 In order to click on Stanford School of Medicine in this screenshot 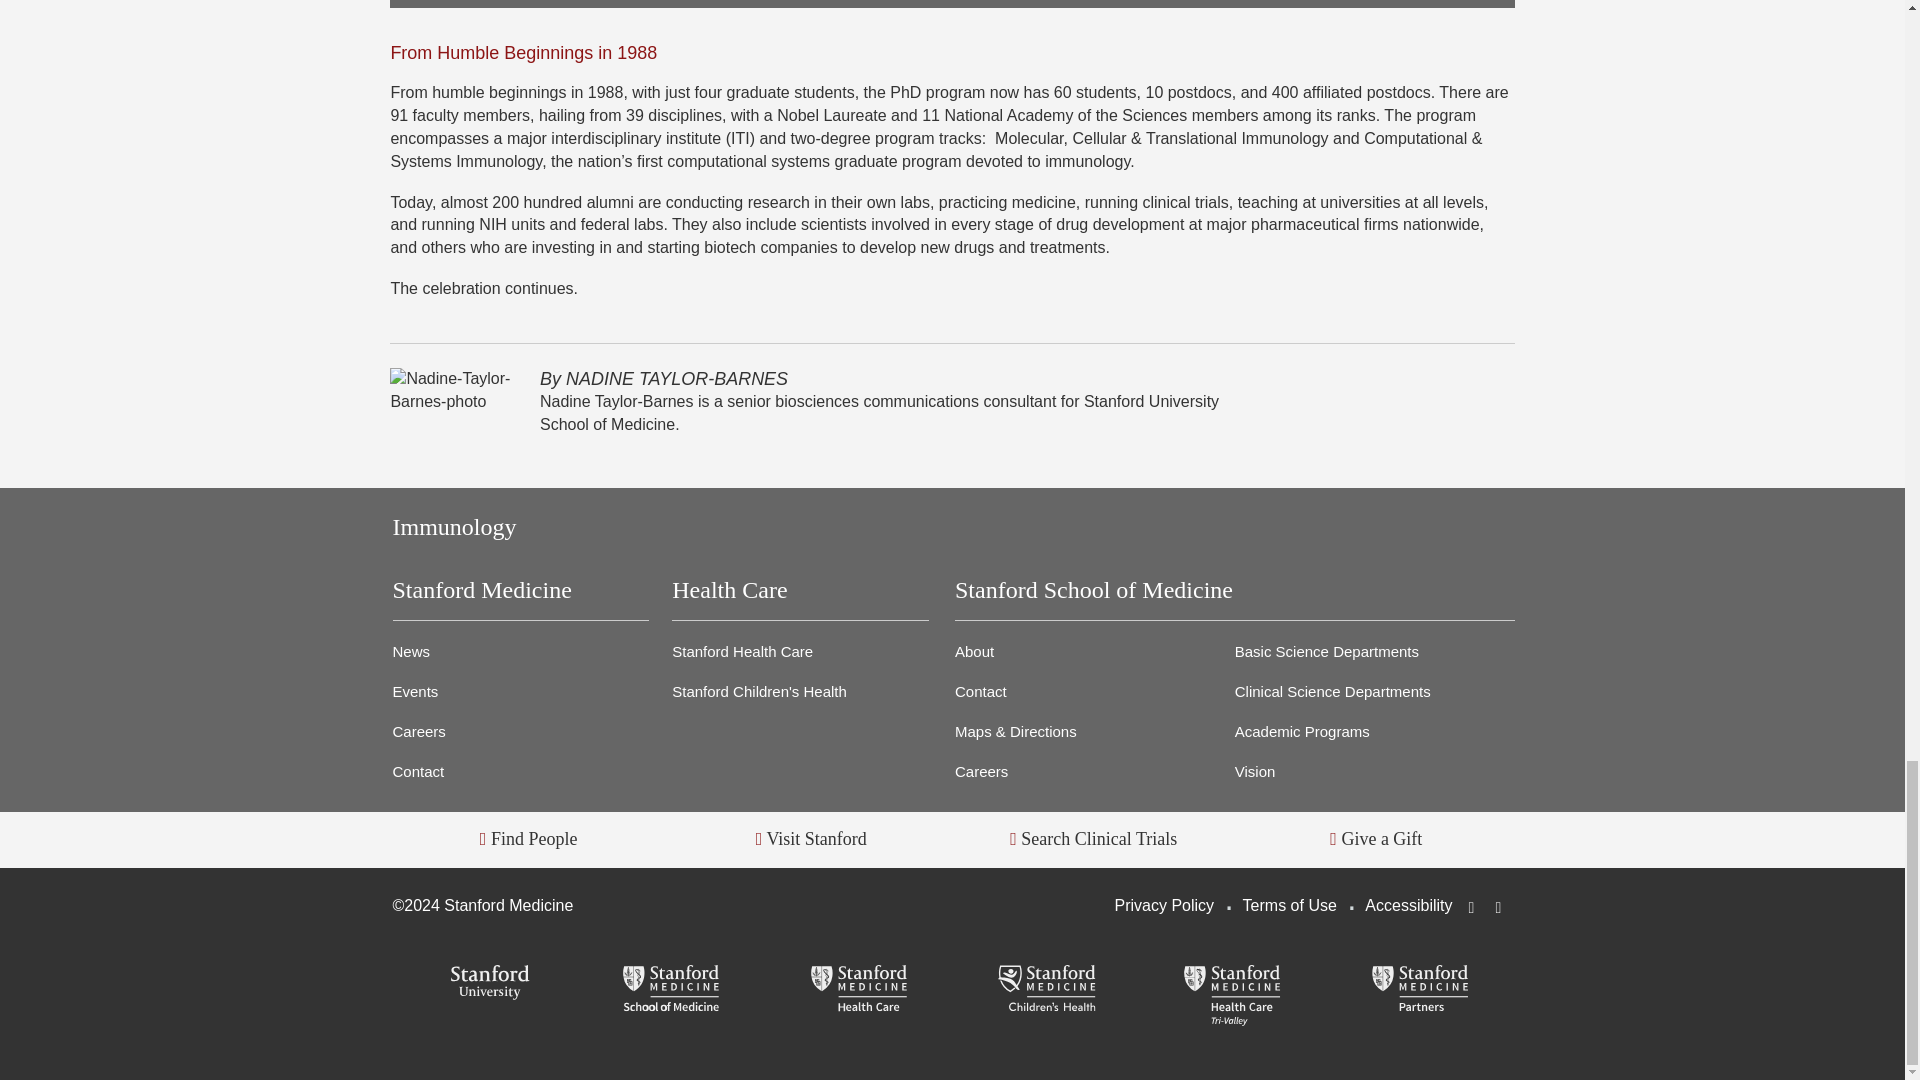, I will do `click(672, 990)`.